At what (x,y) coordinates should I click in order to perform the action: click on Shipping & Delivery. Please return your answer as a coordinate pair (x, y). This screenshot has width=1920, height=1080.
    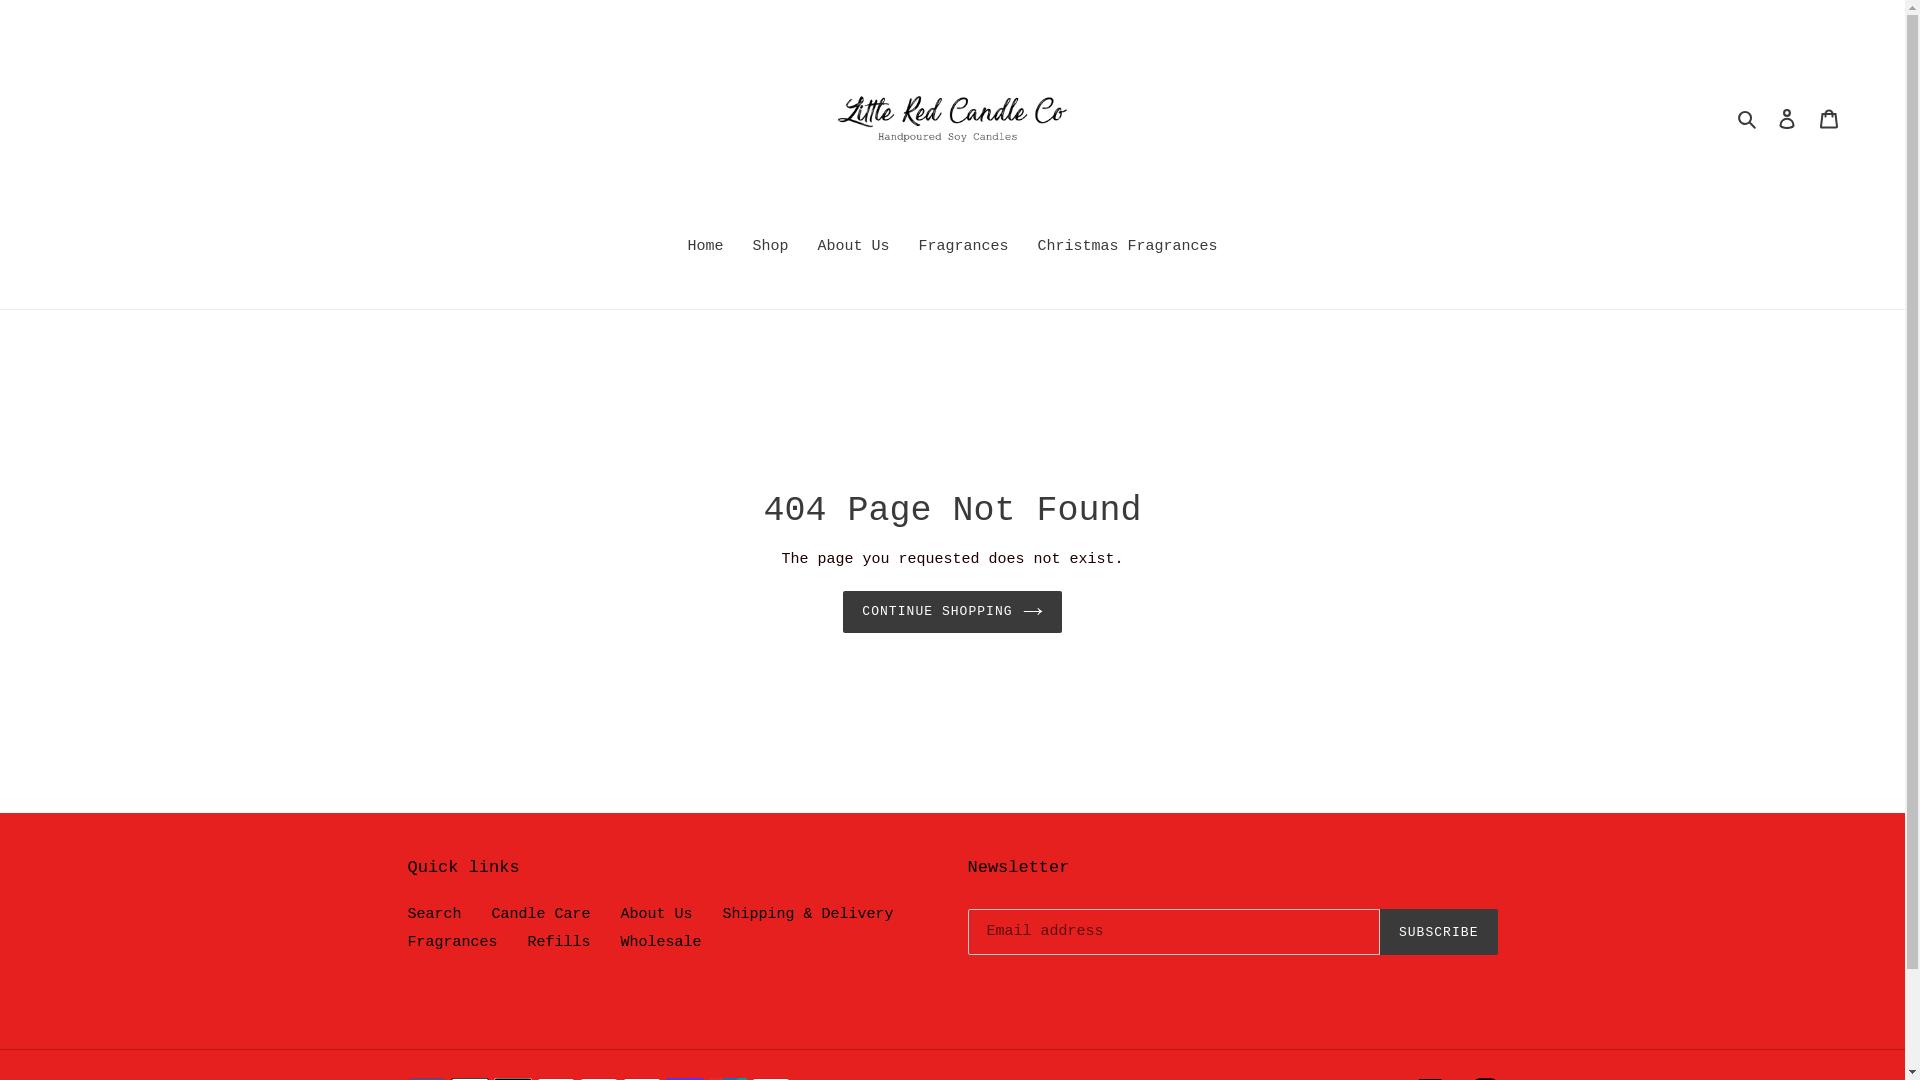
    Looking at the image, I should click on (808, 914).